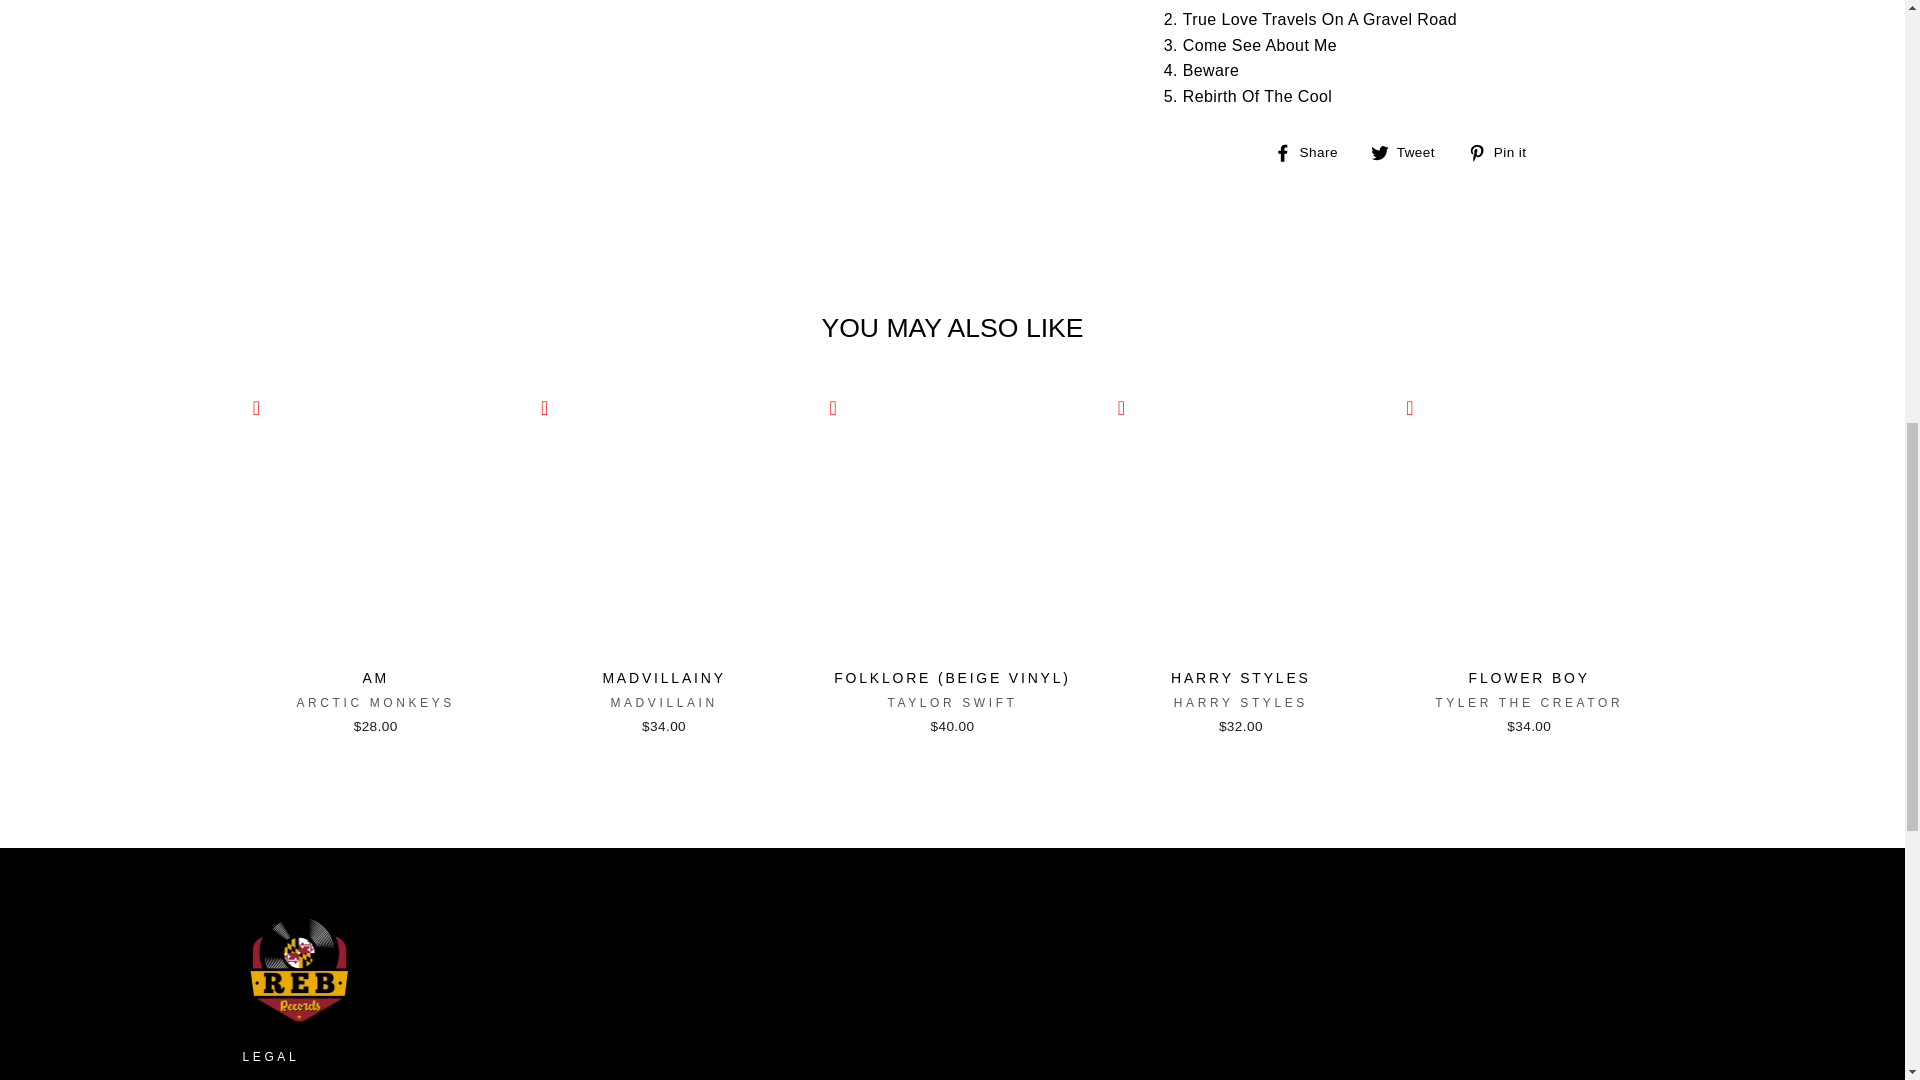 This screenshot has height=1080, width=1920. Describe the element at coordinates (1504, 152) in the screenshot. I see `Pin on Pinterest` at that location.